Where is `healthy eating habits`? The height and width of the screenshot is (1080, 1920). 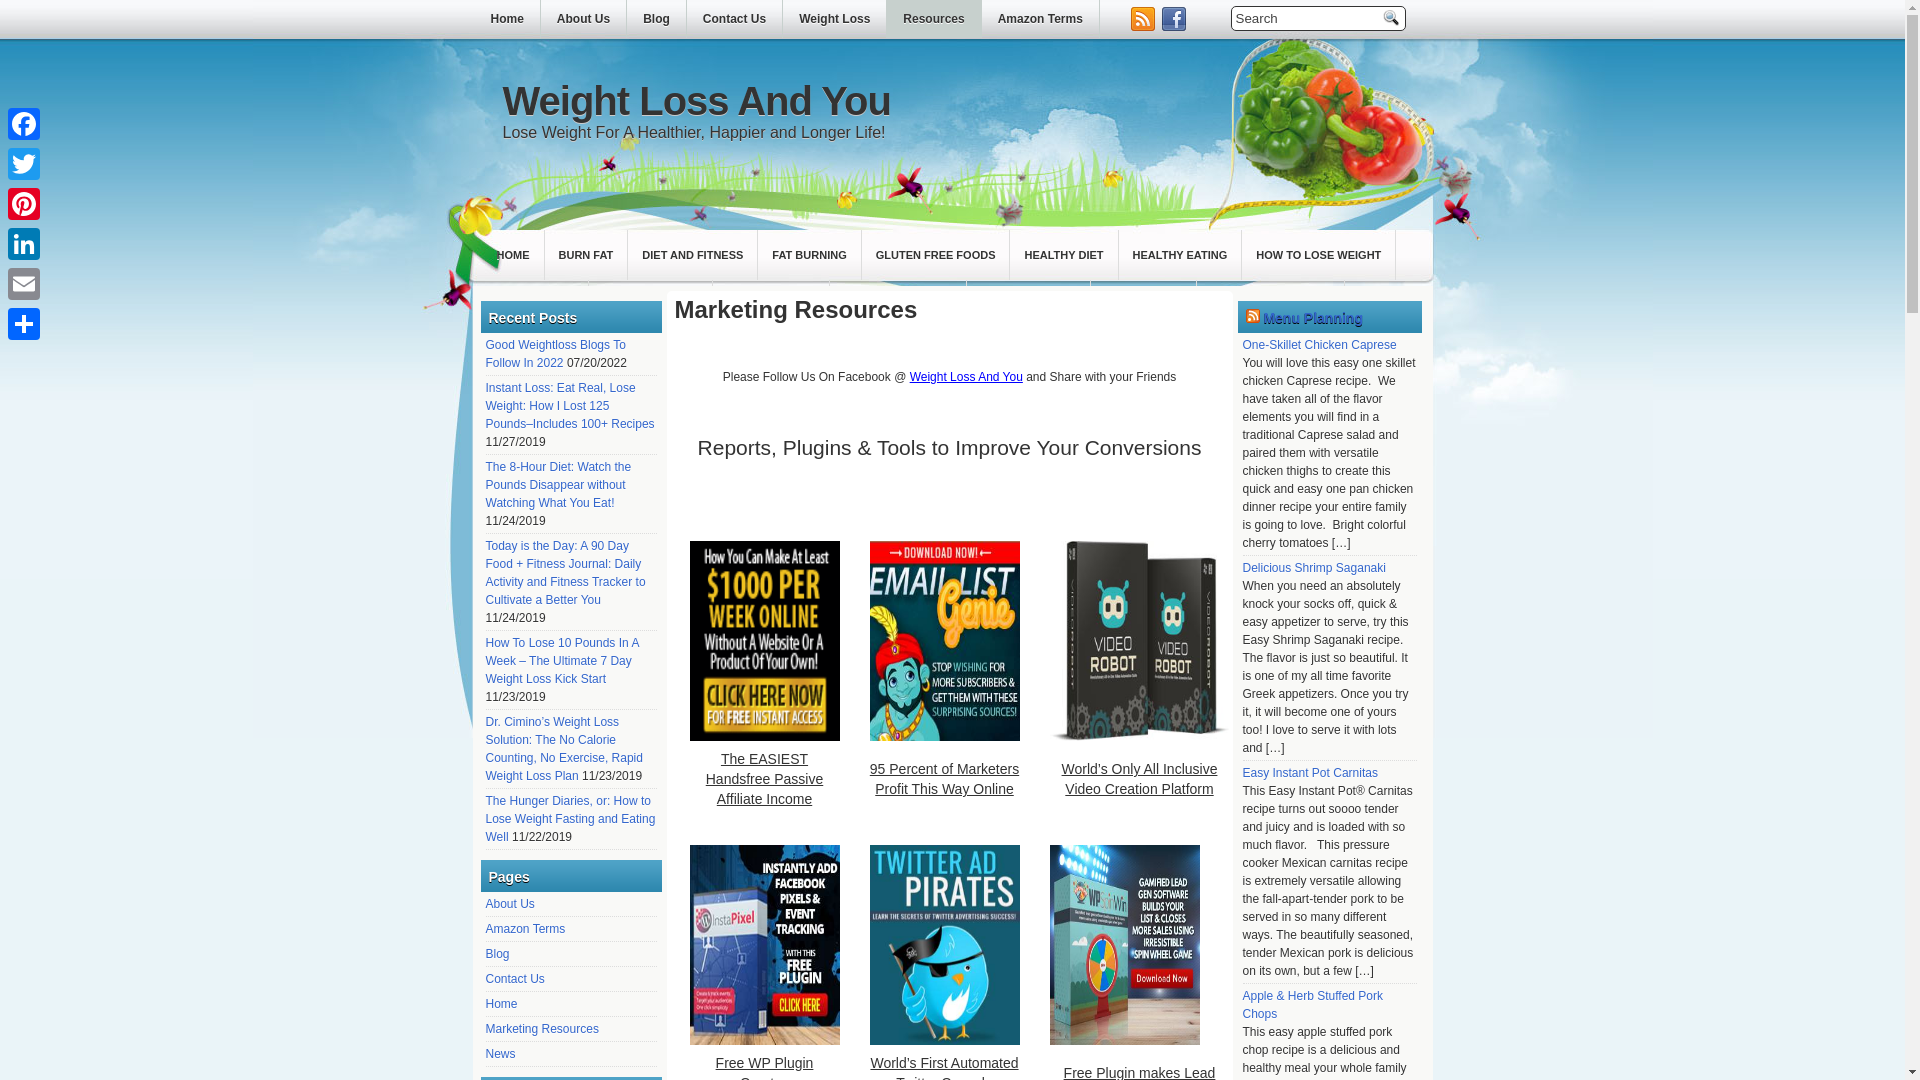
healthy eating habits is located at coordinates (1180, 254).